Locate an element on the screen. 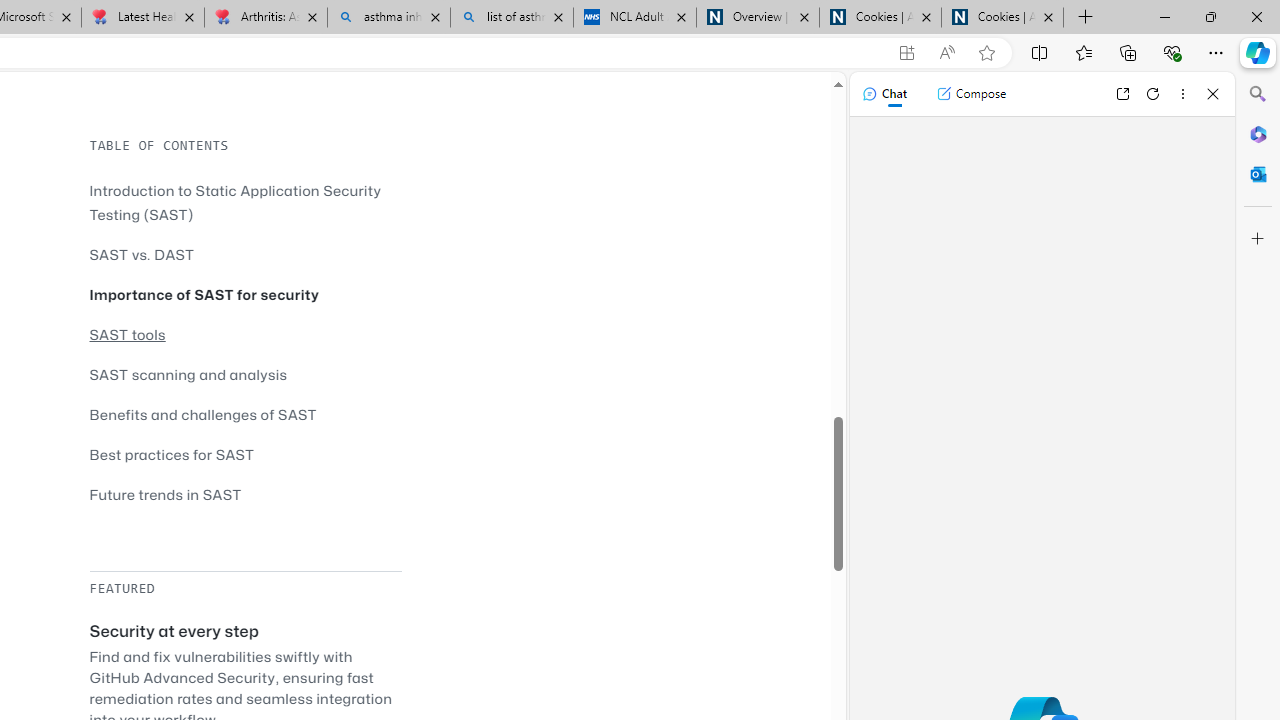  Future trends in SAST is located at coordinates (245, 494).